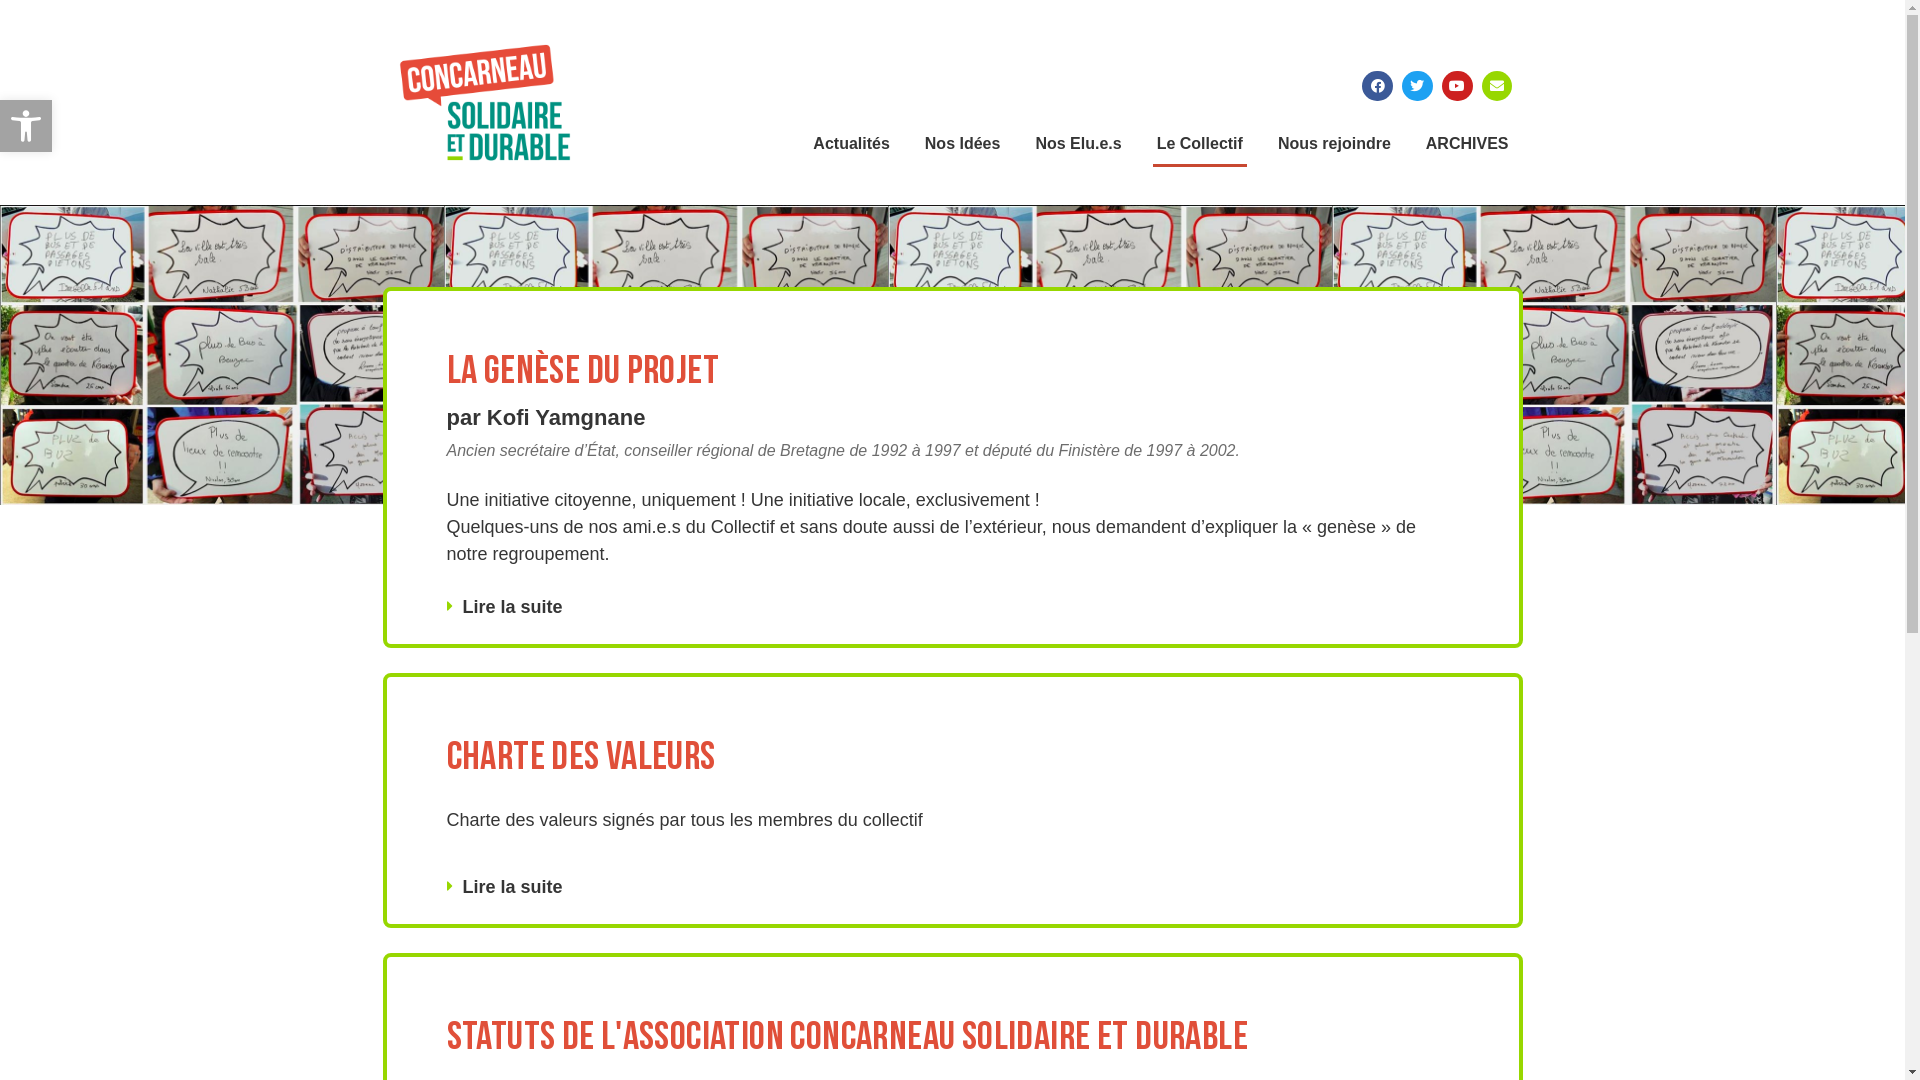  What do you see at coordinates (1468, 144) in the screenshot?
I see `ARCHIVES` at bounding box center [1468, 144].